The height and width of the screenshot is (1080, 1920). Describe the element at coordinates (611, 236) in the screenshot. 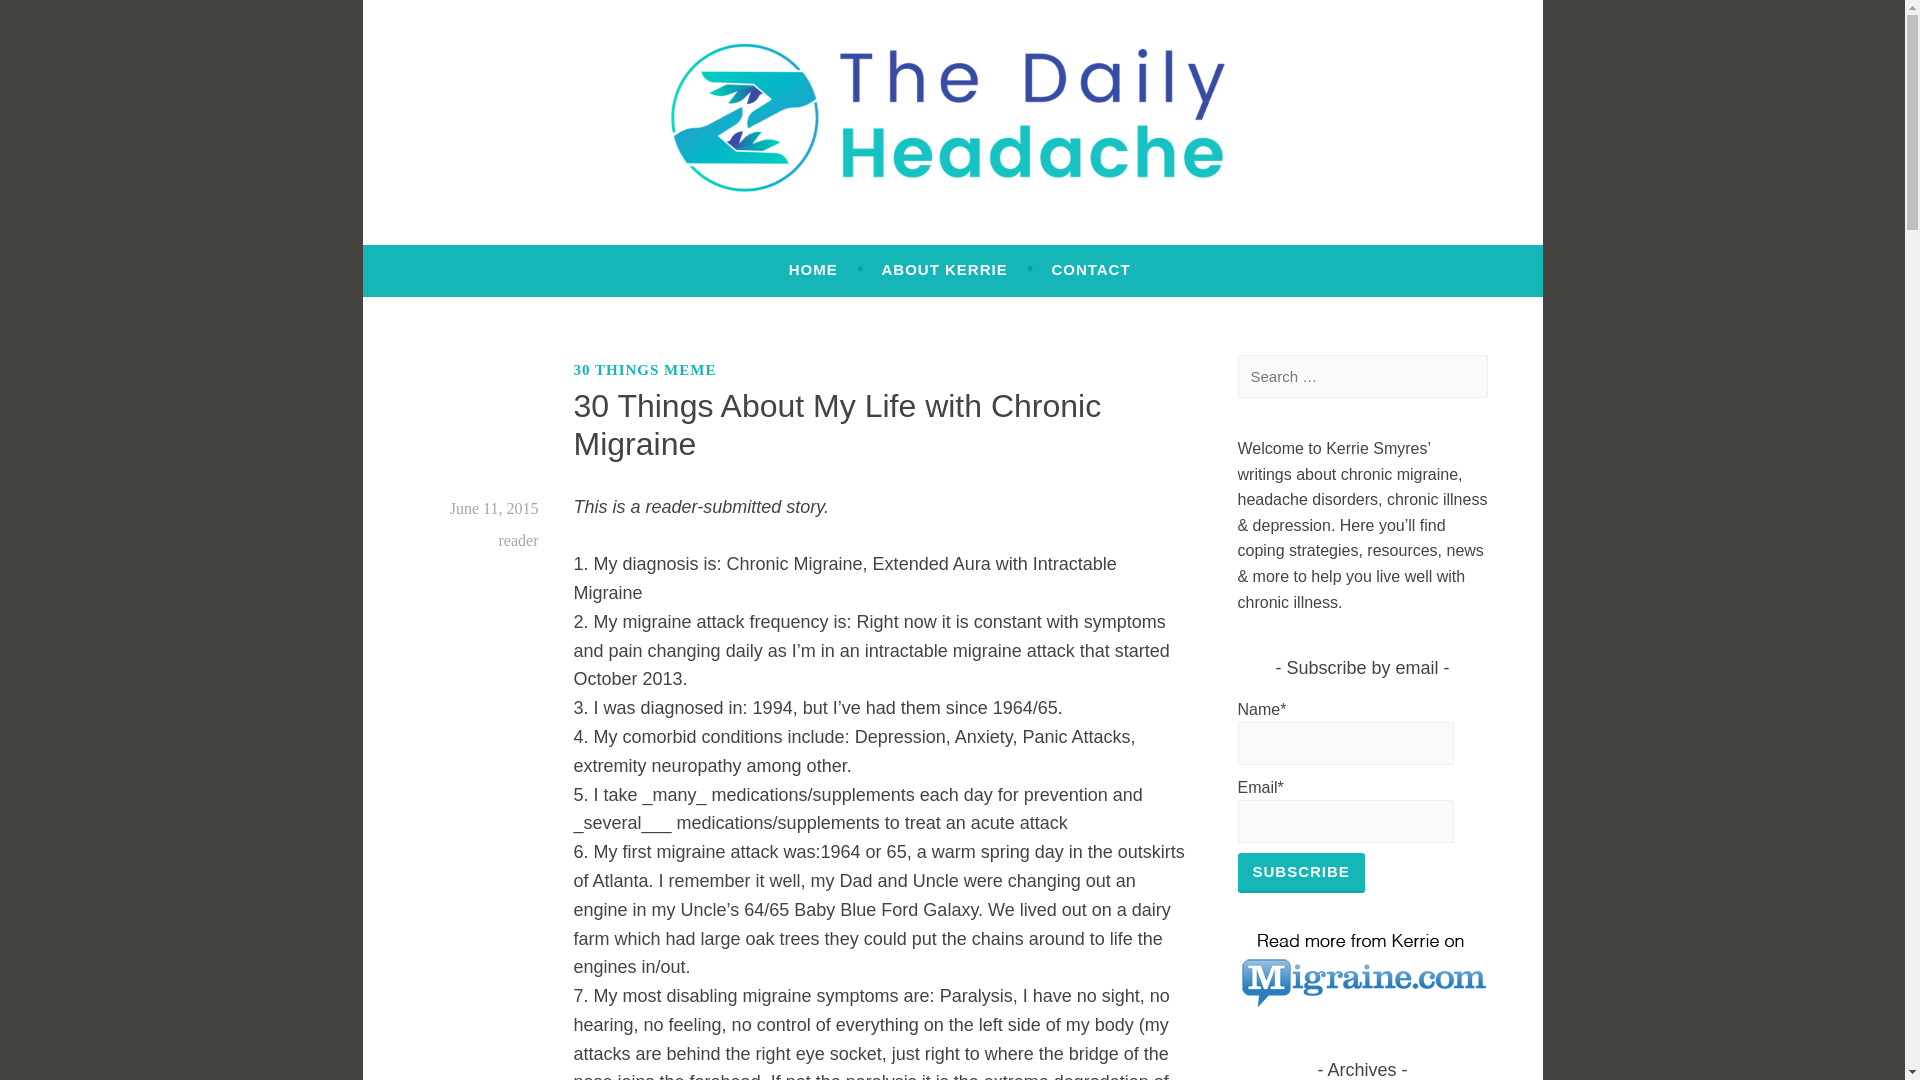

I see `The Daily Headache` at that location.